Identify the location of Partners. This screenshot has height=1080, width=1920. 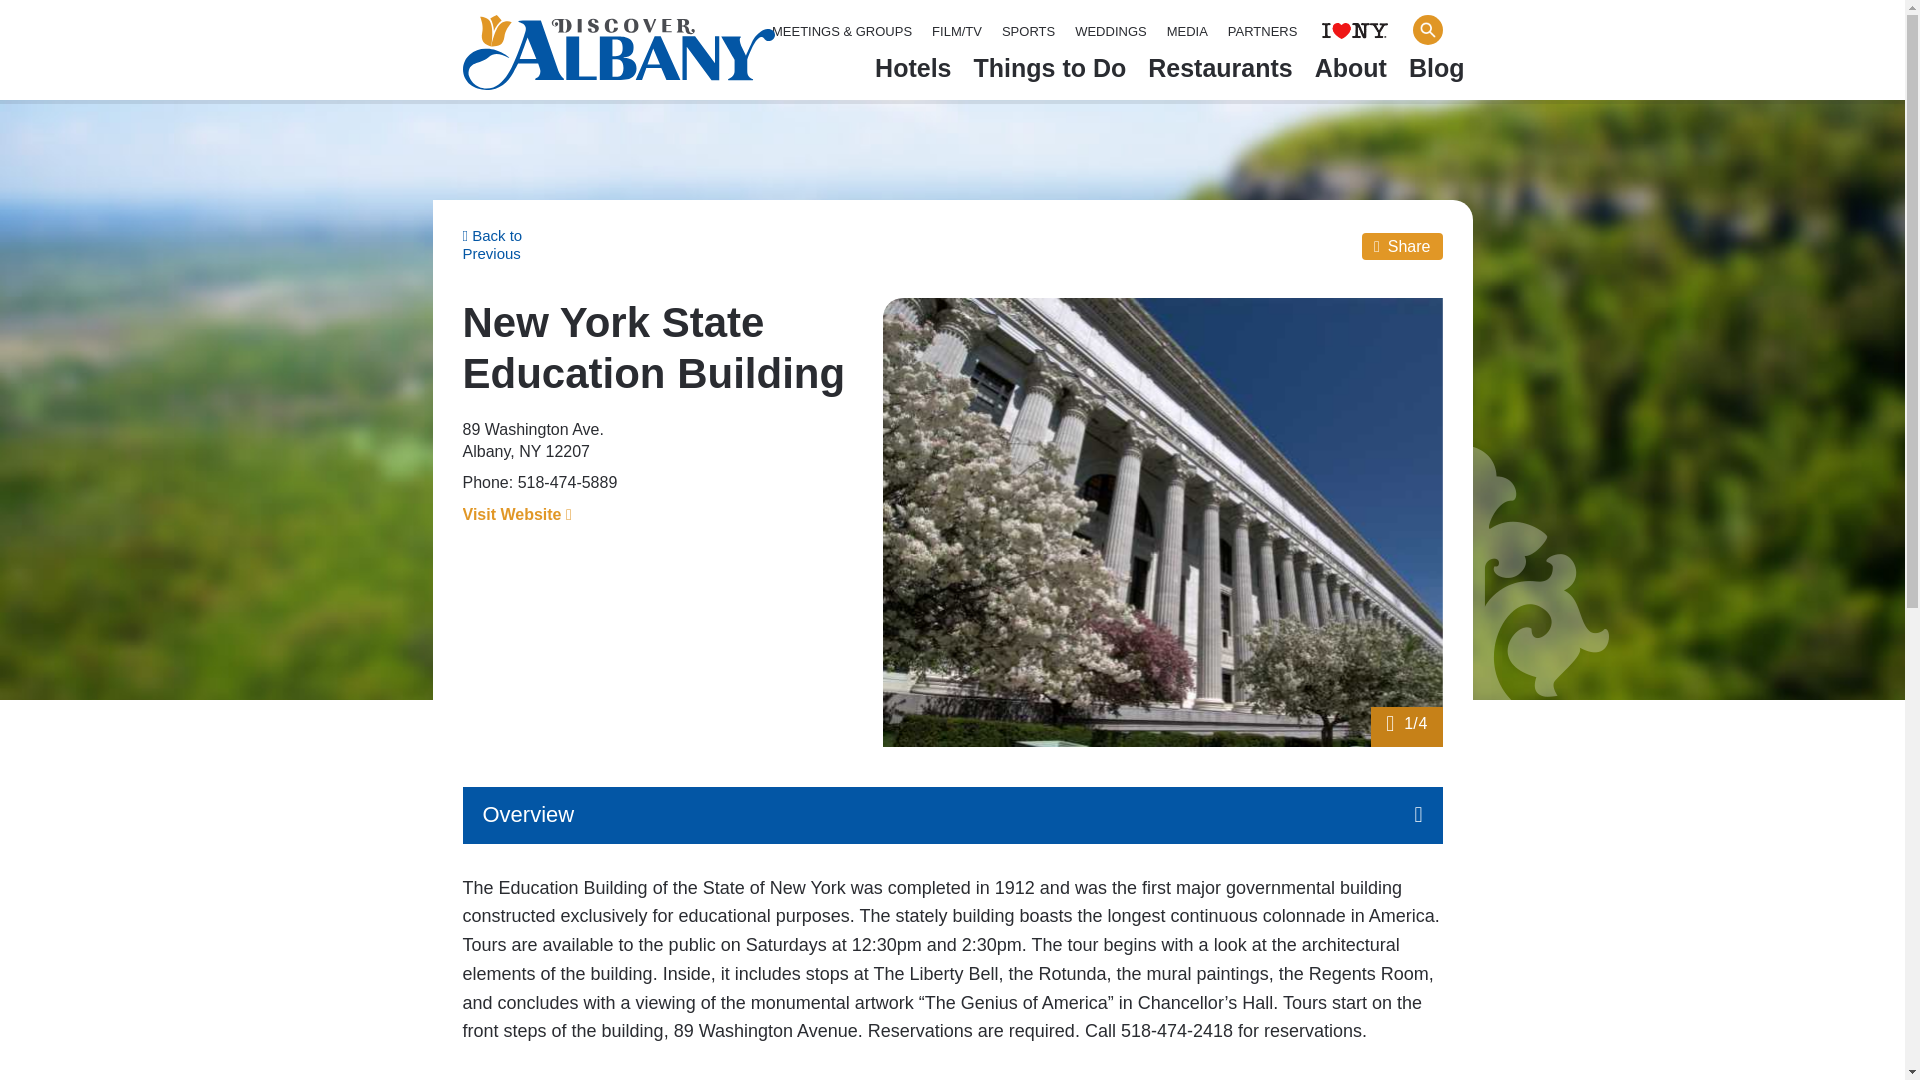
(1262, 31).